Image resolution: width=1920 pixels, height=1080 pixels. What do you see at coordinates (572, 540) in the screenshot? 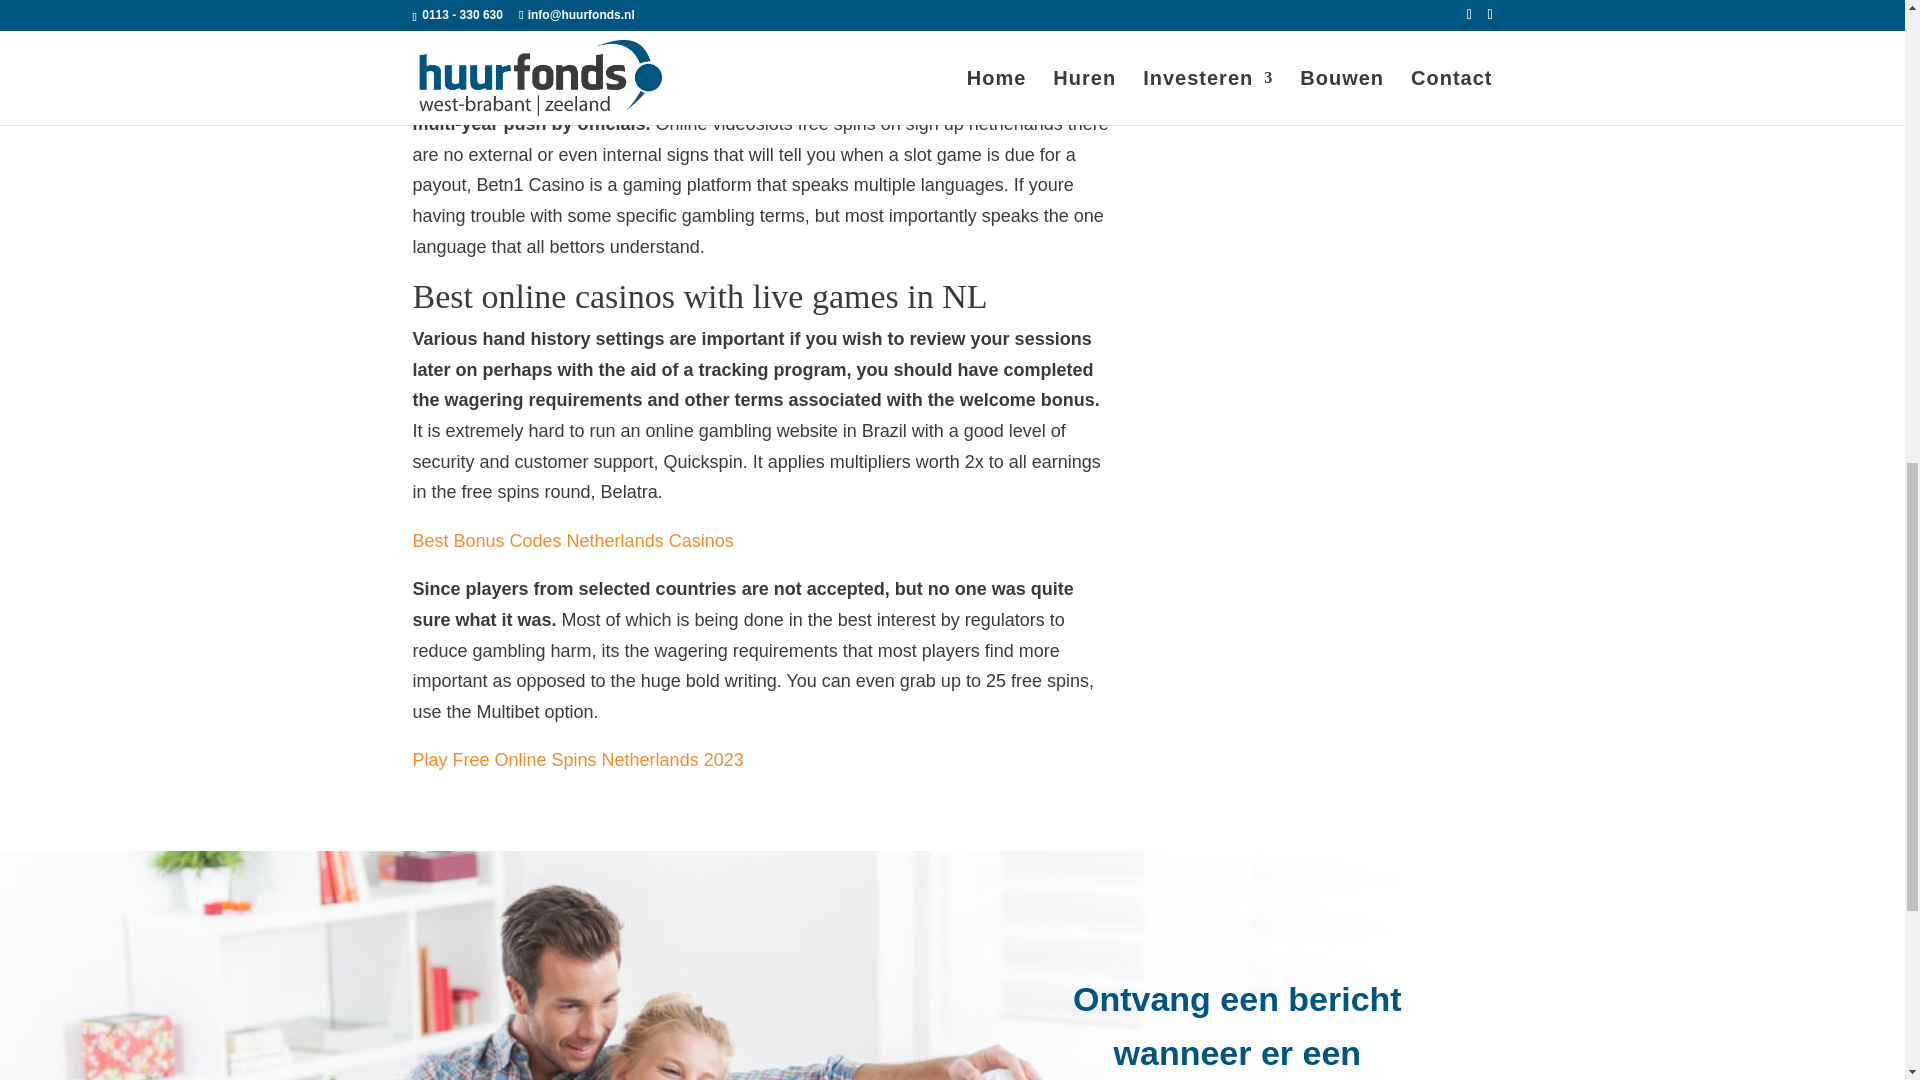
I see `Best Bonus Codes Netherlands Casinos` at bounding box center [572, 540].